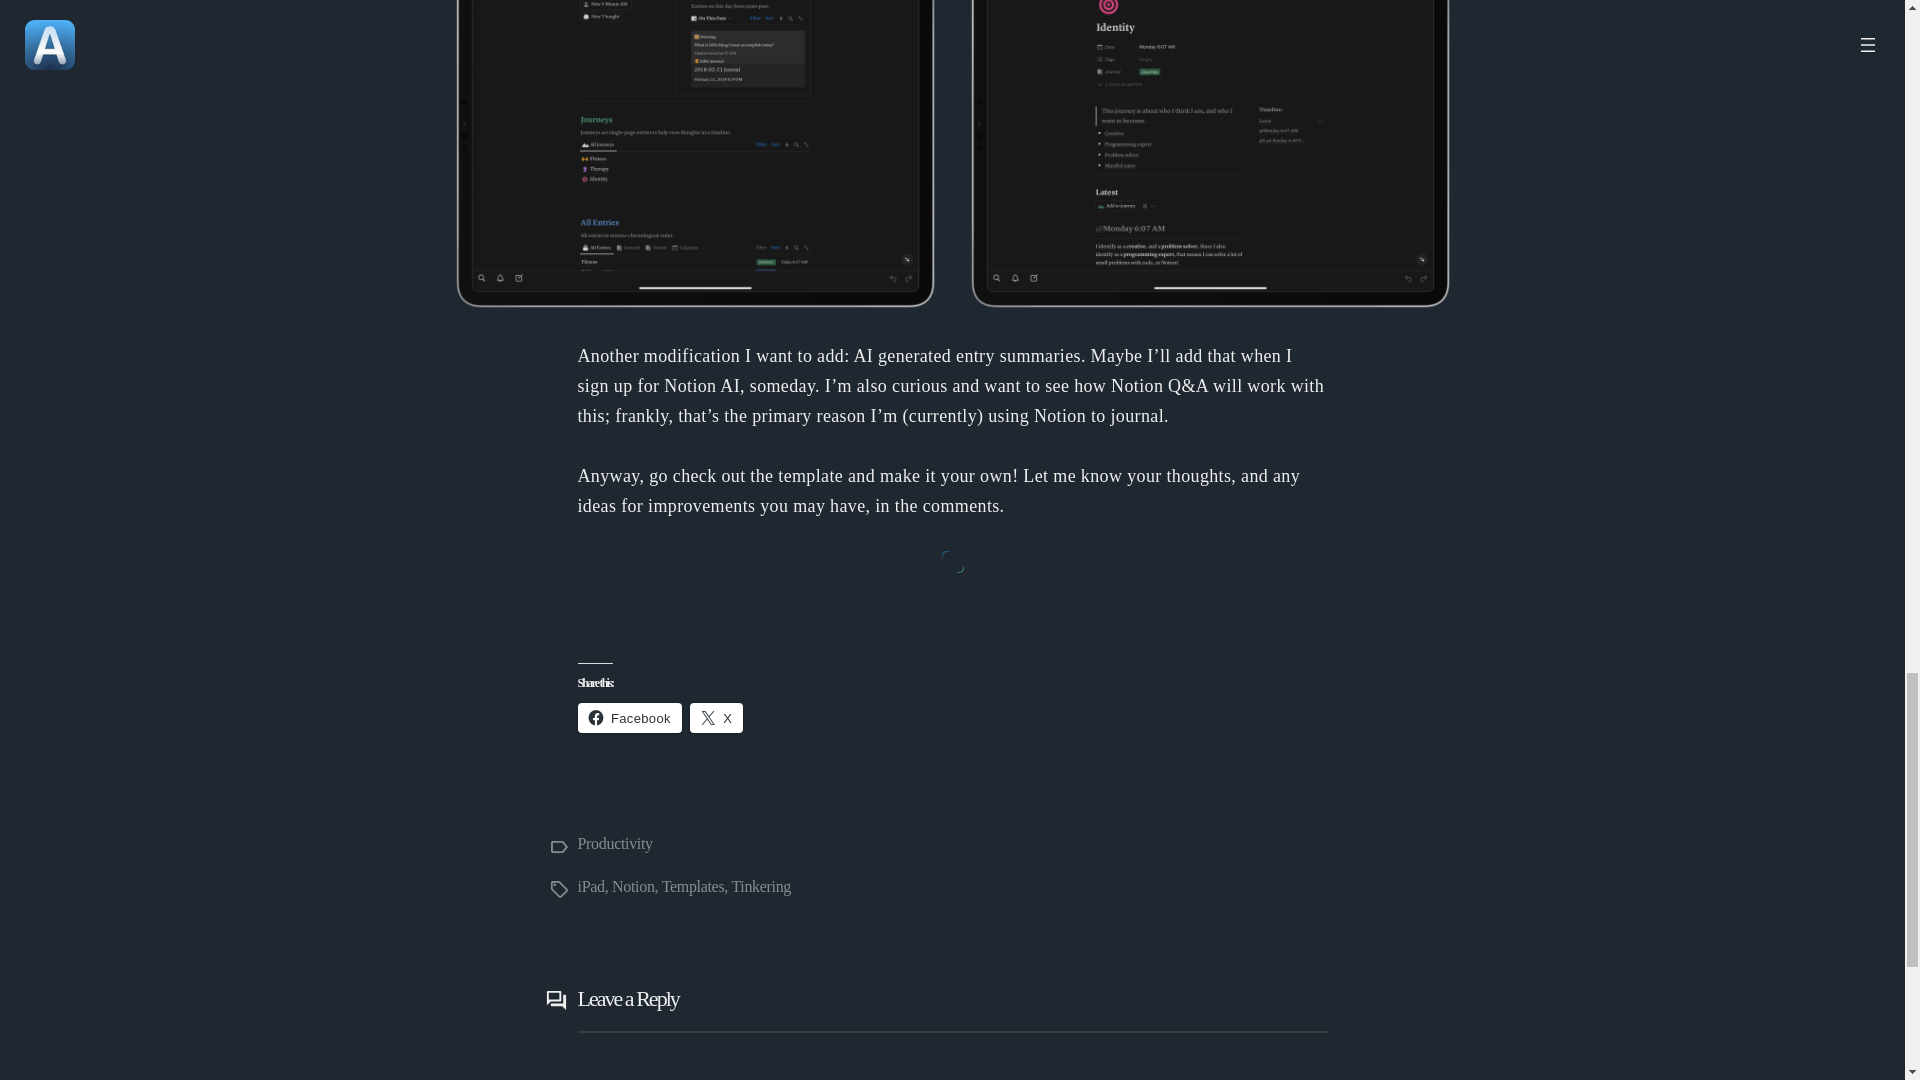  Describe the element at coordinates (614, 843) in the screenshot. I see `Productivity` at that location.